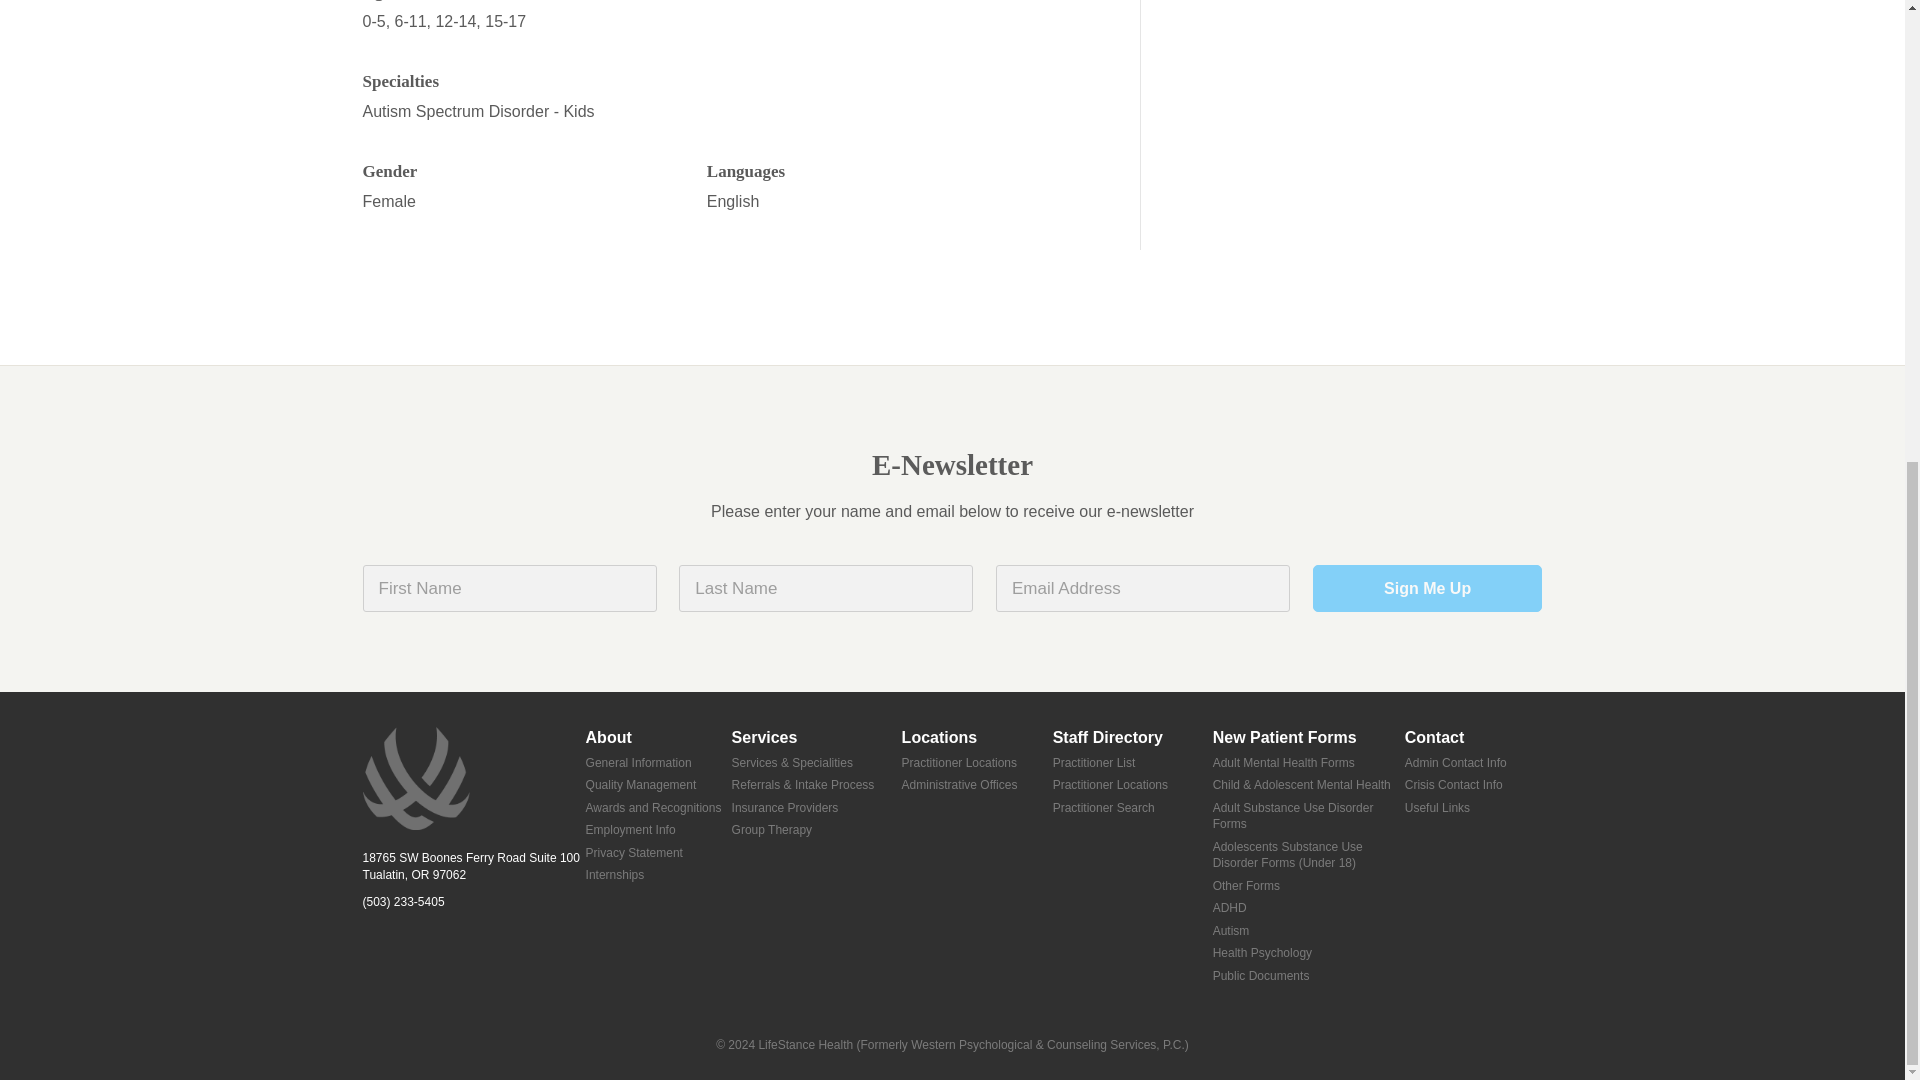 The image size is (1920, 1080). What do you see at coordinates (816, 808) in the screenshot?
I see `Insurance Providers` at bounding box center [816, 808].